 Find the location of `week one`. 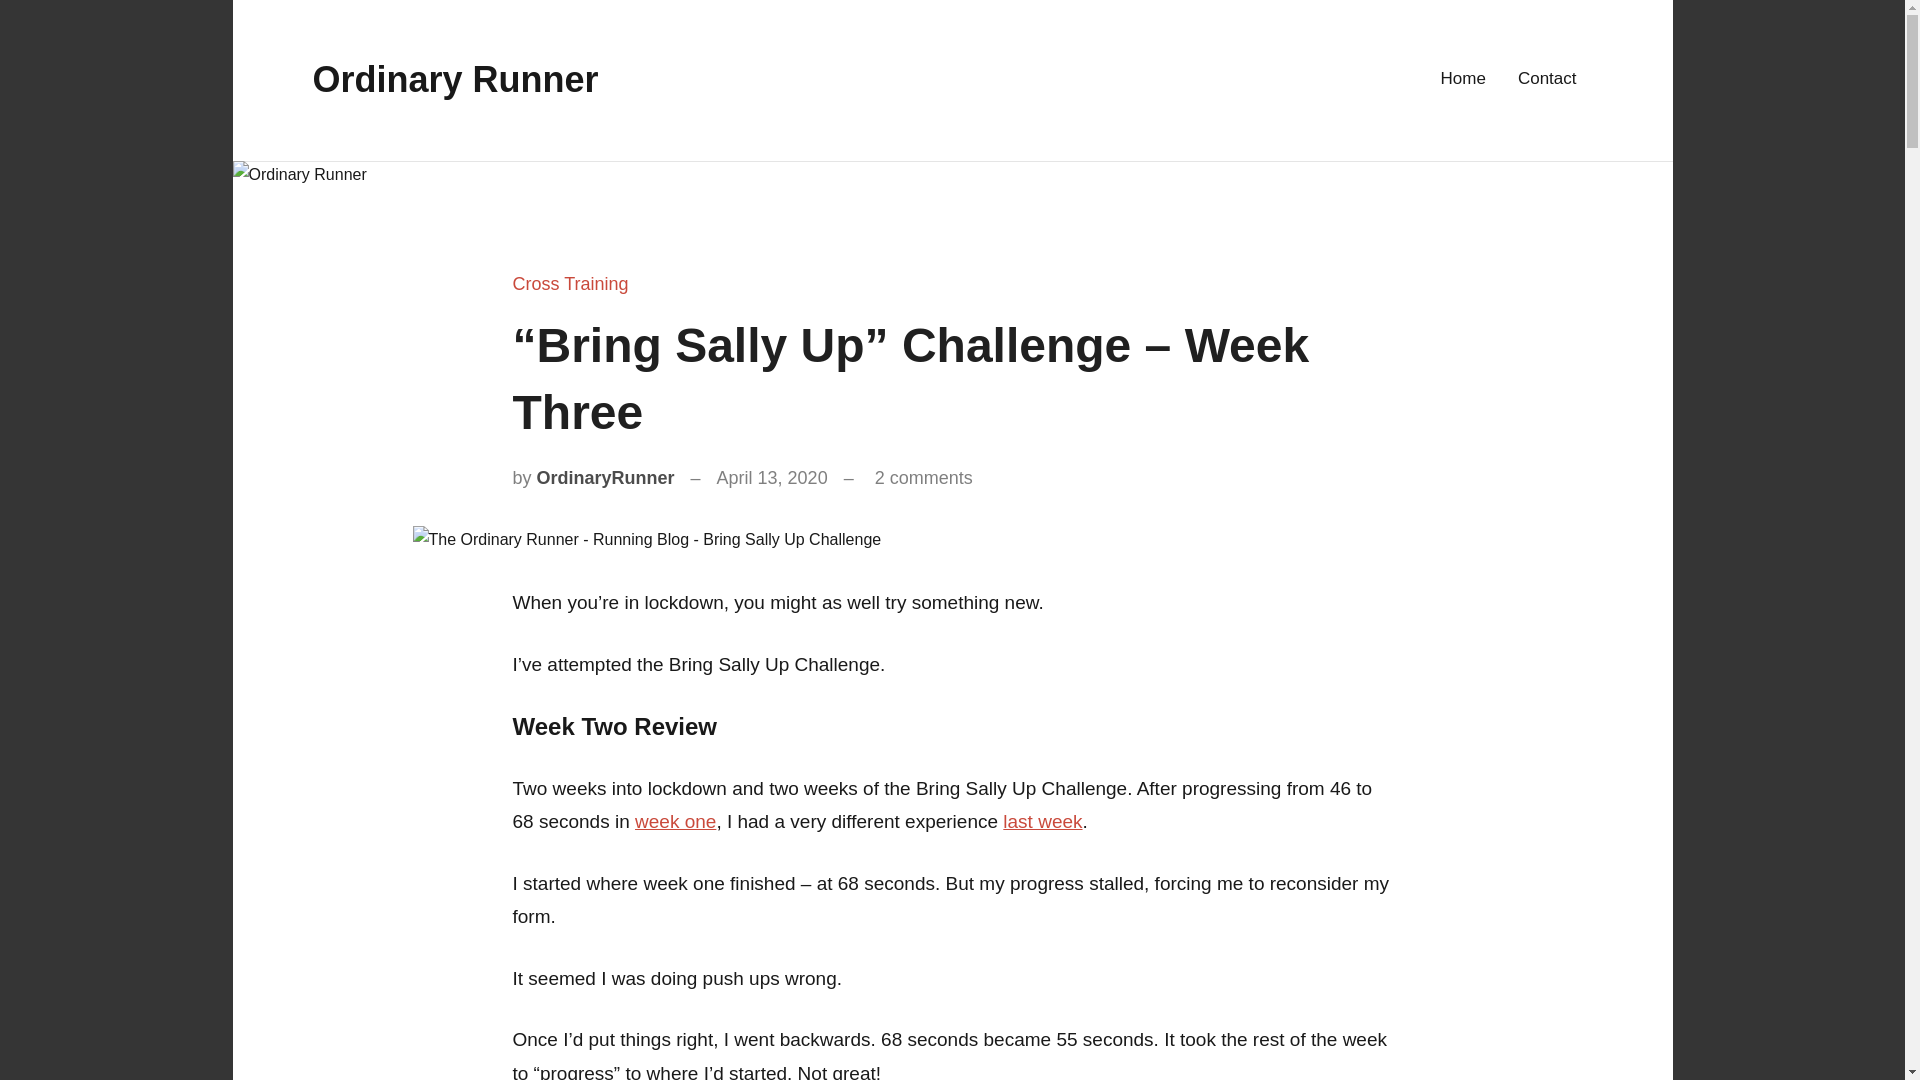

week one is located at coordinates (676, 821).